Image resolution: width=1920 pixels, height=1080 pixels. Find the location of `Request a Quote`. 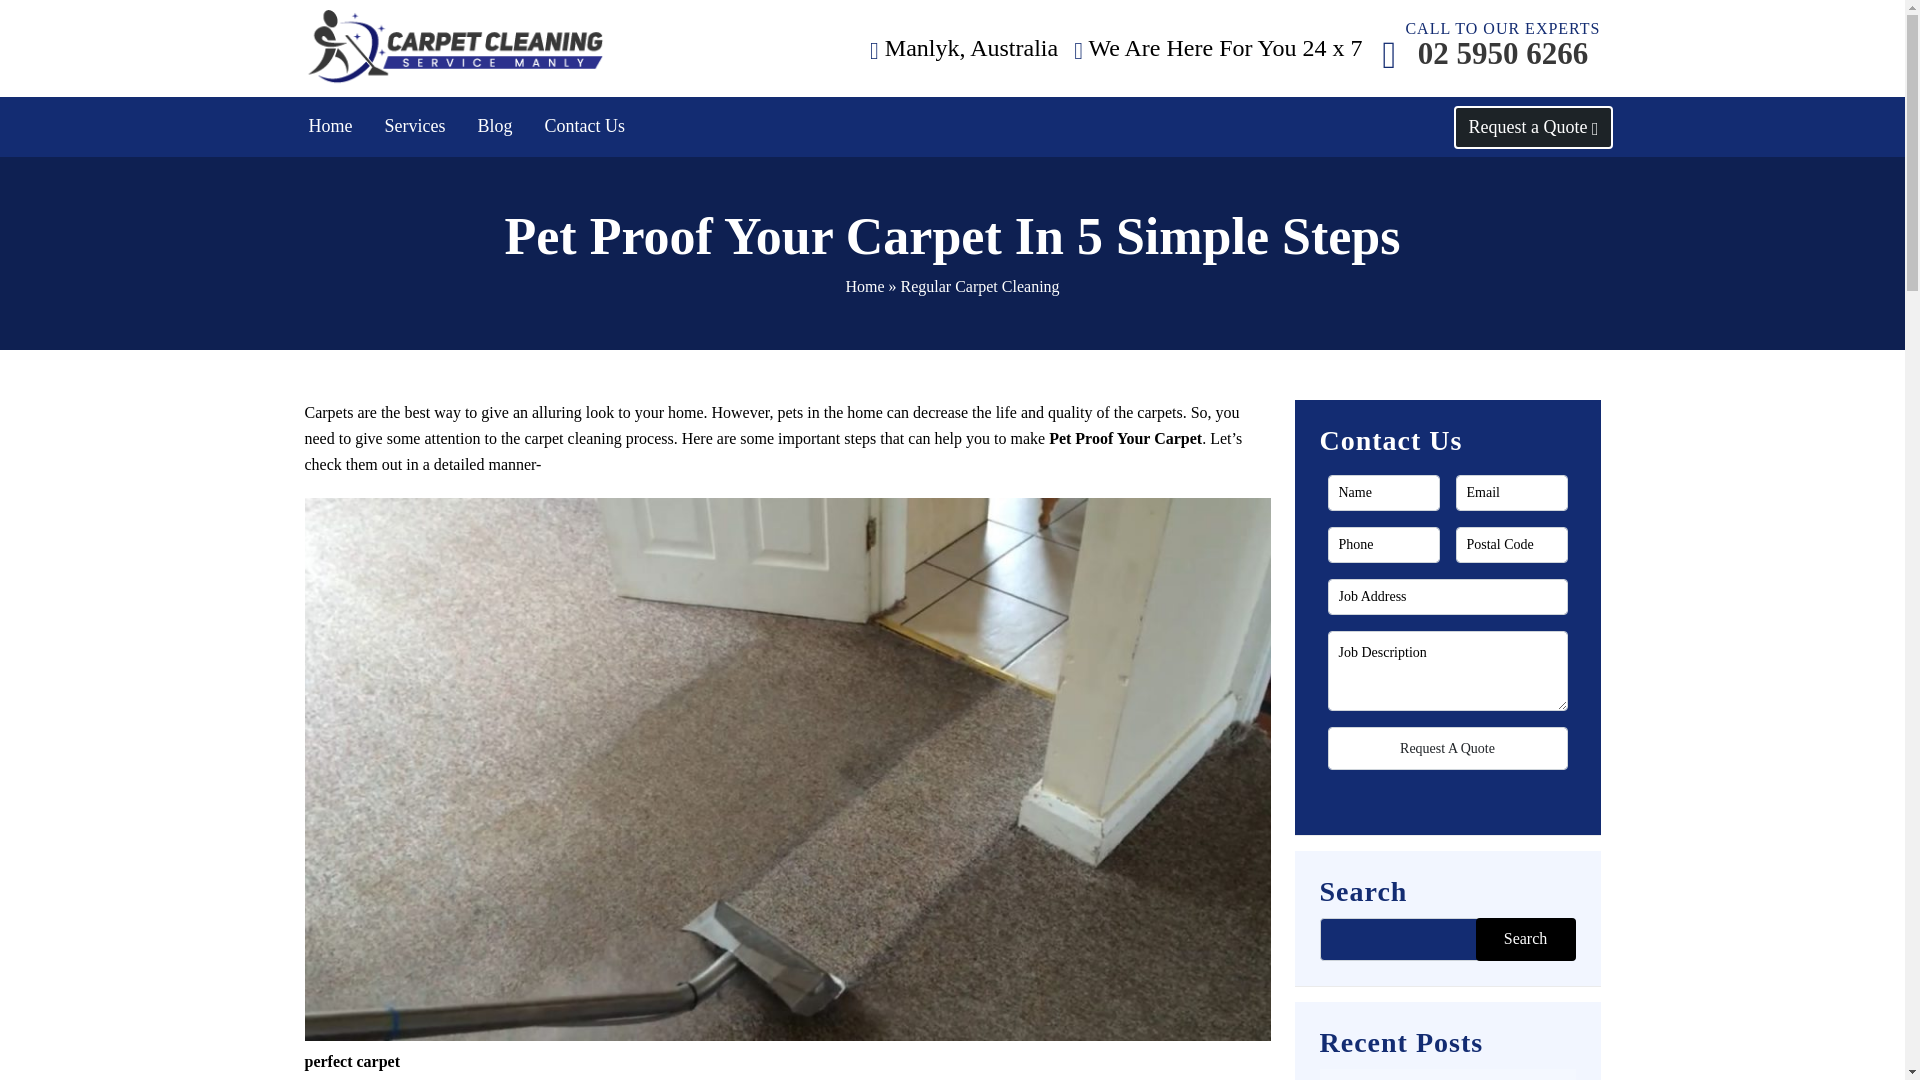

Request a Quote is located at coordinates (1448, 748).